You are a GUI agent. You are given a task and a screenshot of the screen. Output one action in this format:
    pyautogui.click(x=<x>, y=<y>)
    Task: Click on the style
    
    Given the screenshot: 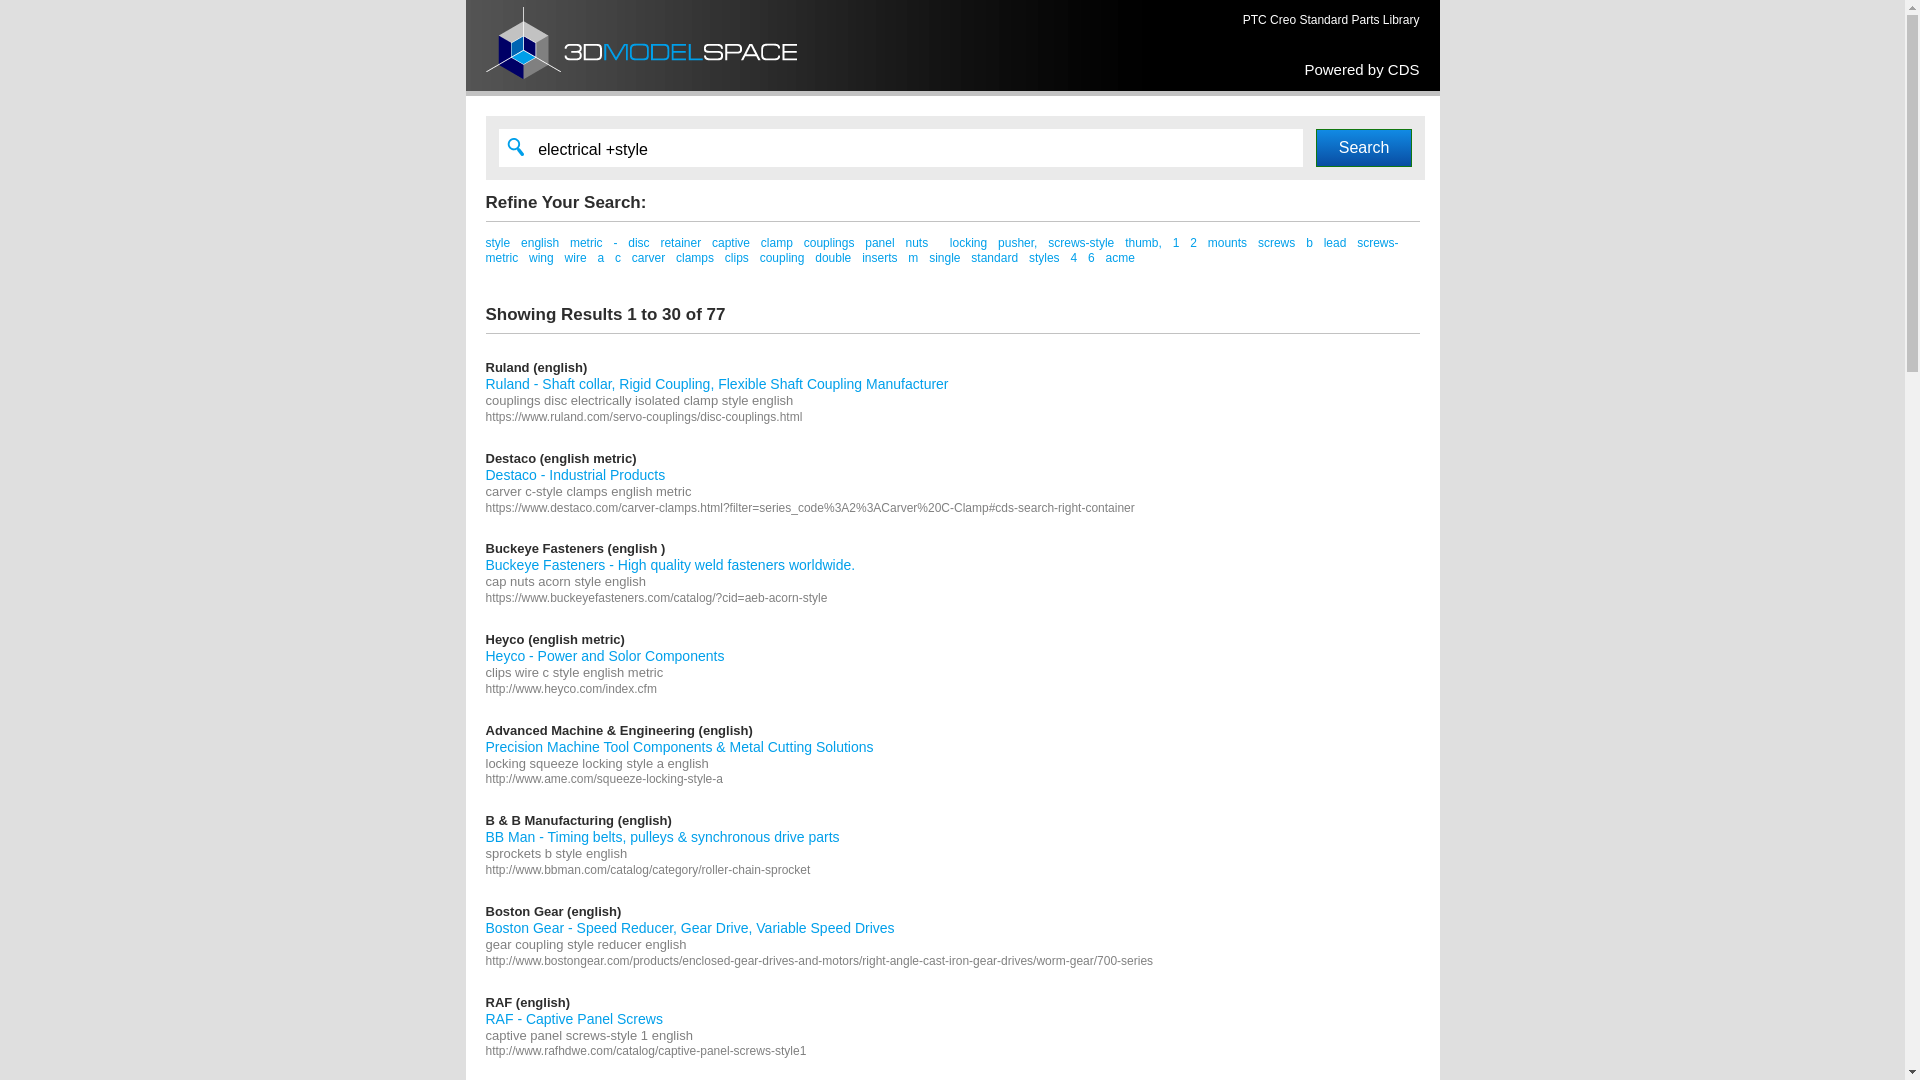 What is the action you would take?
    pyautogui.click(x=498, y=243)
    